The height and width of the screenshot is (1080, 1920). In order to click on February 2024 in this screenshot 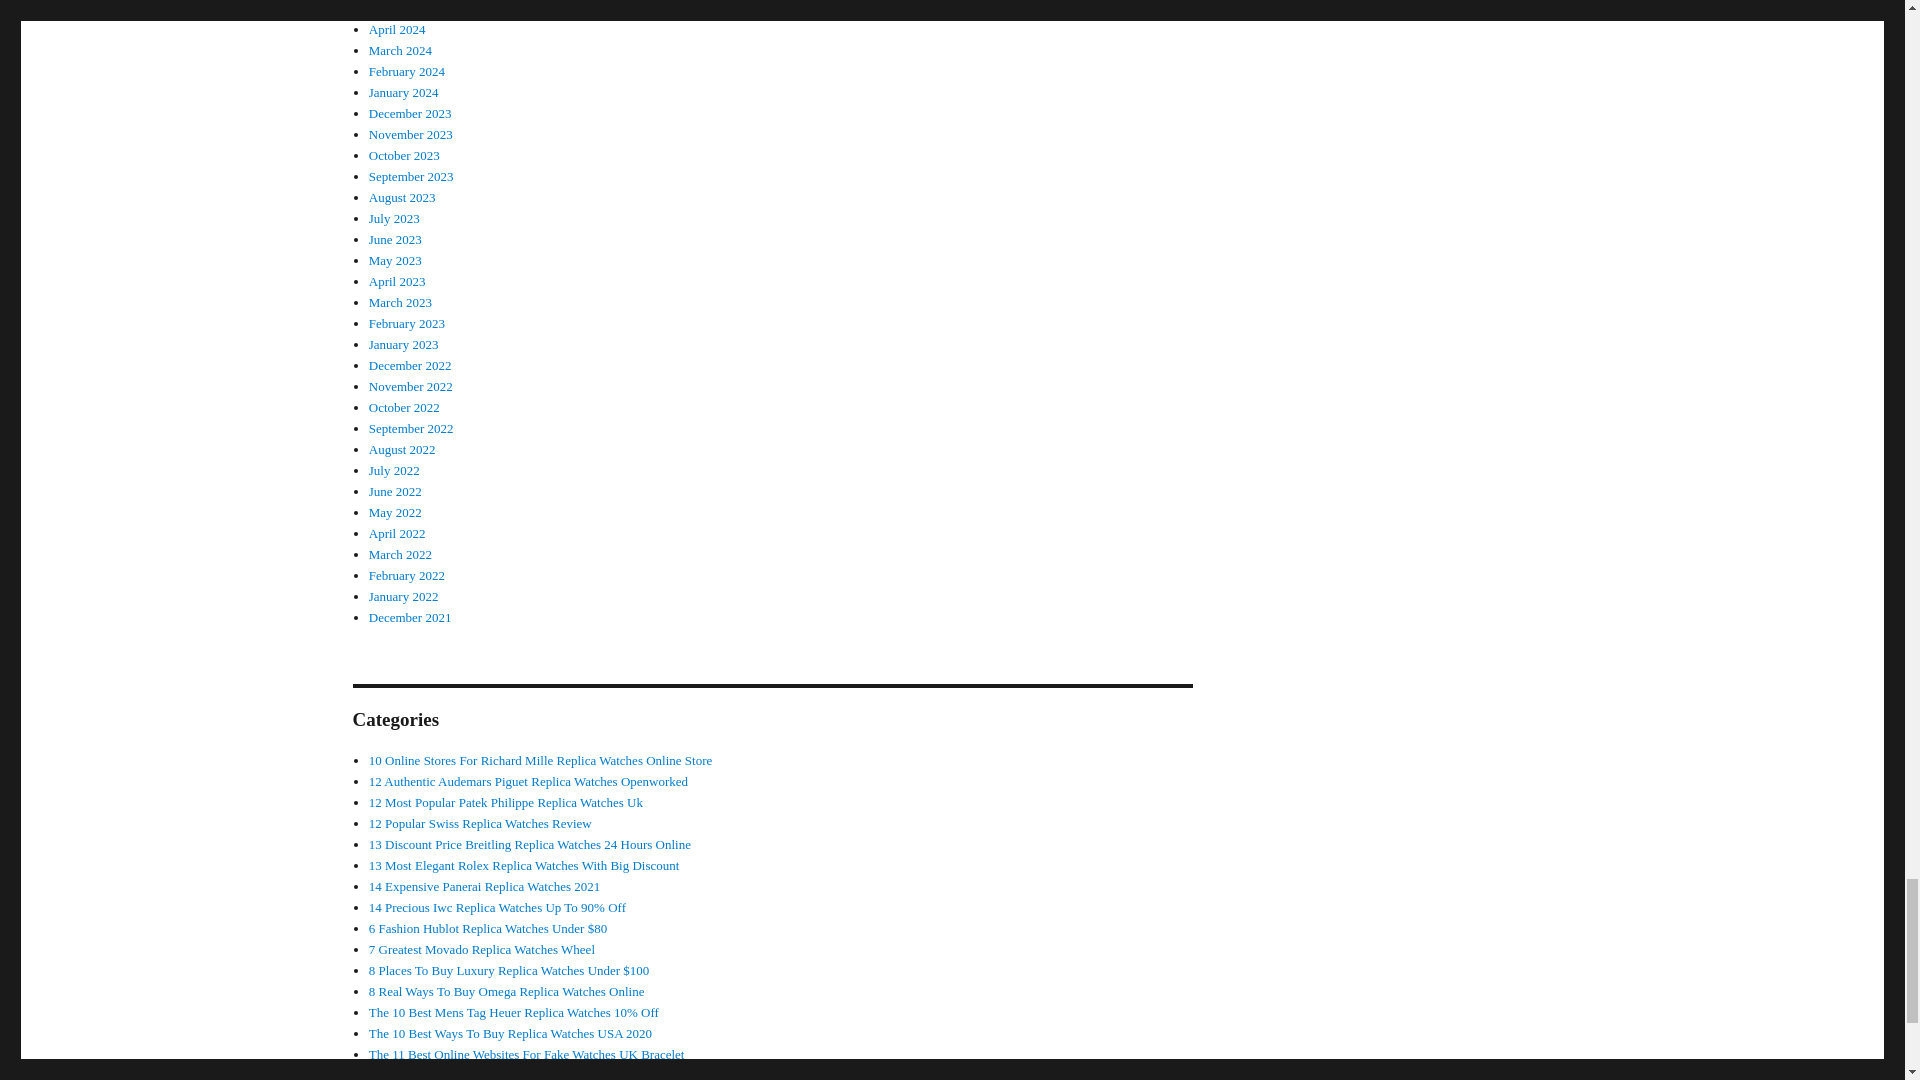, I will do `click(406, 70)`.